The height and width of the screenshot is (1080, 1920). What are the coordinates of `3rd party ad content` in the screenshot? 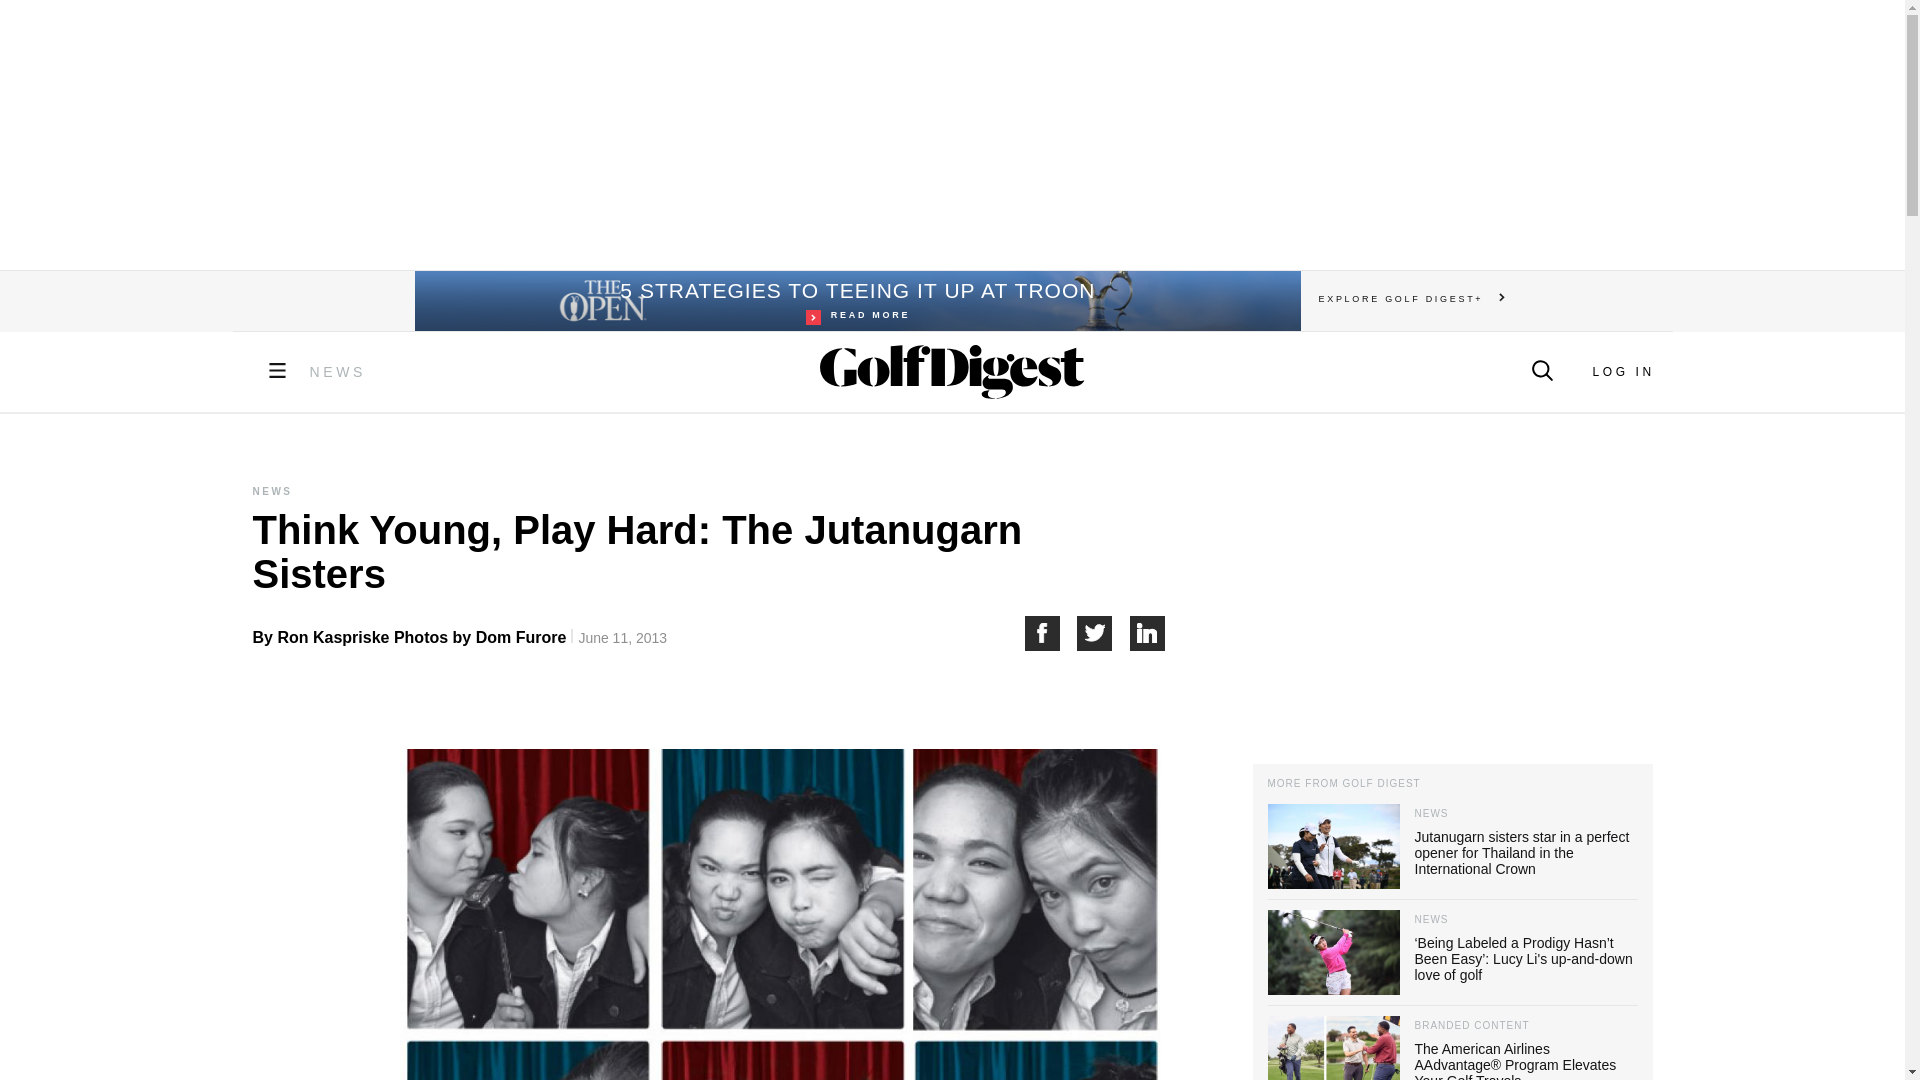 It's located at (1050, 633).